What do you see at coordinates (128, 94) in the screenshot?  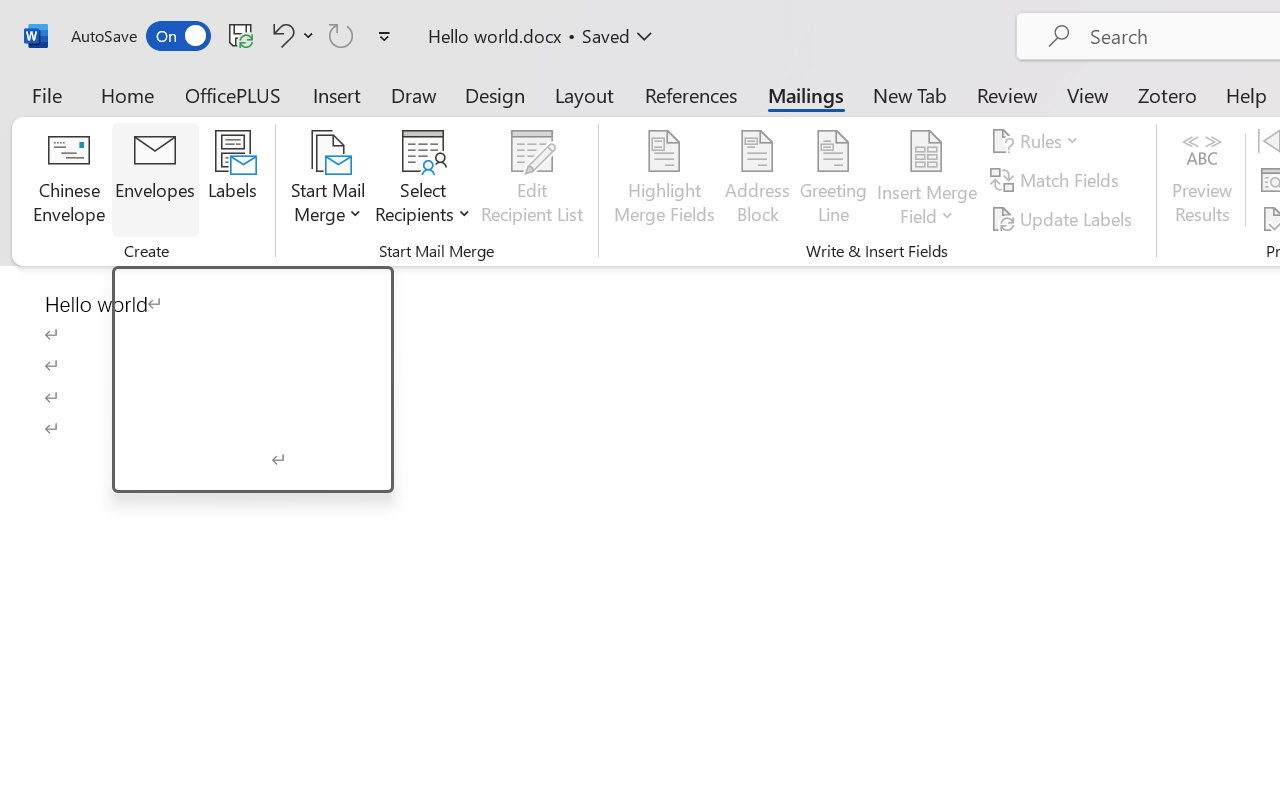 I see `Home` at bounding box center [128, 94].